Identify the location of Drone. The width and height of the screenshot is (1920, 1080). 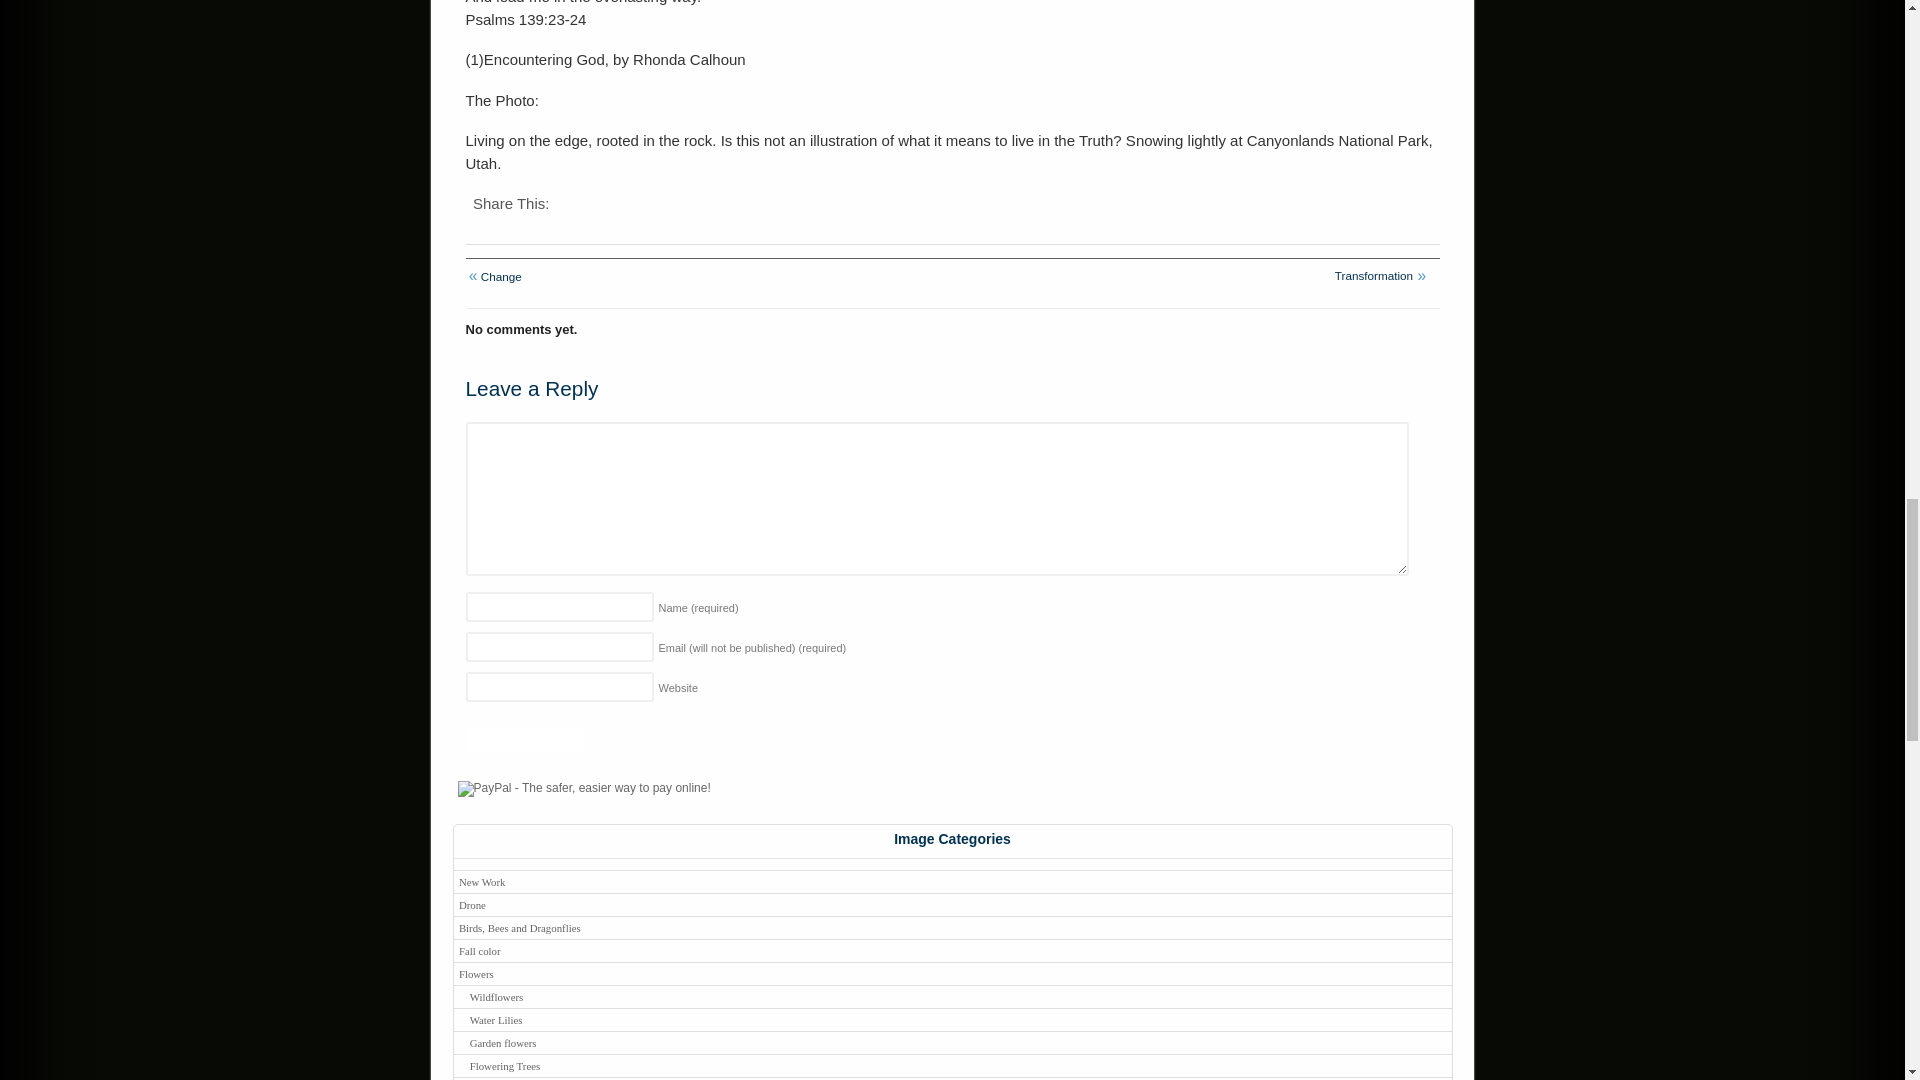
(952, 904).